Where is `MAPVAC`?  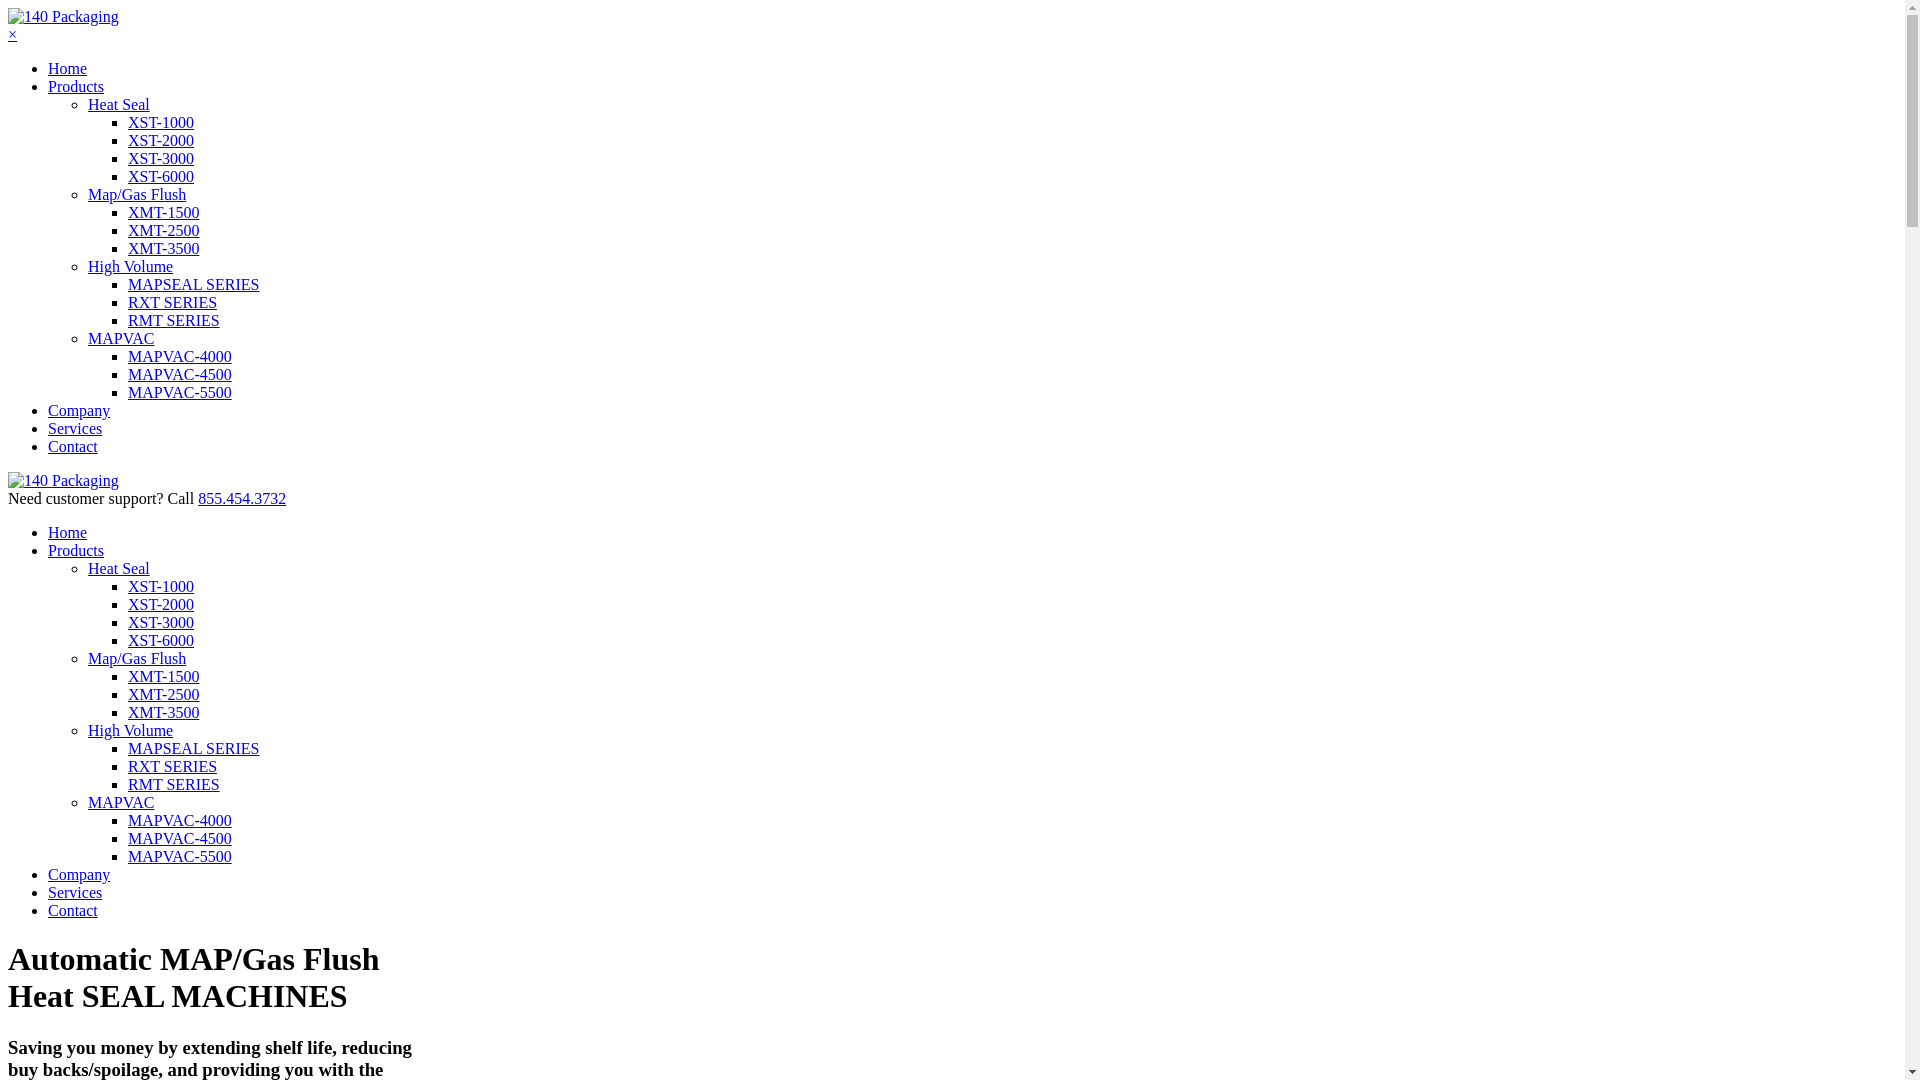
MAPVAC is located at coordinates (121, 802).